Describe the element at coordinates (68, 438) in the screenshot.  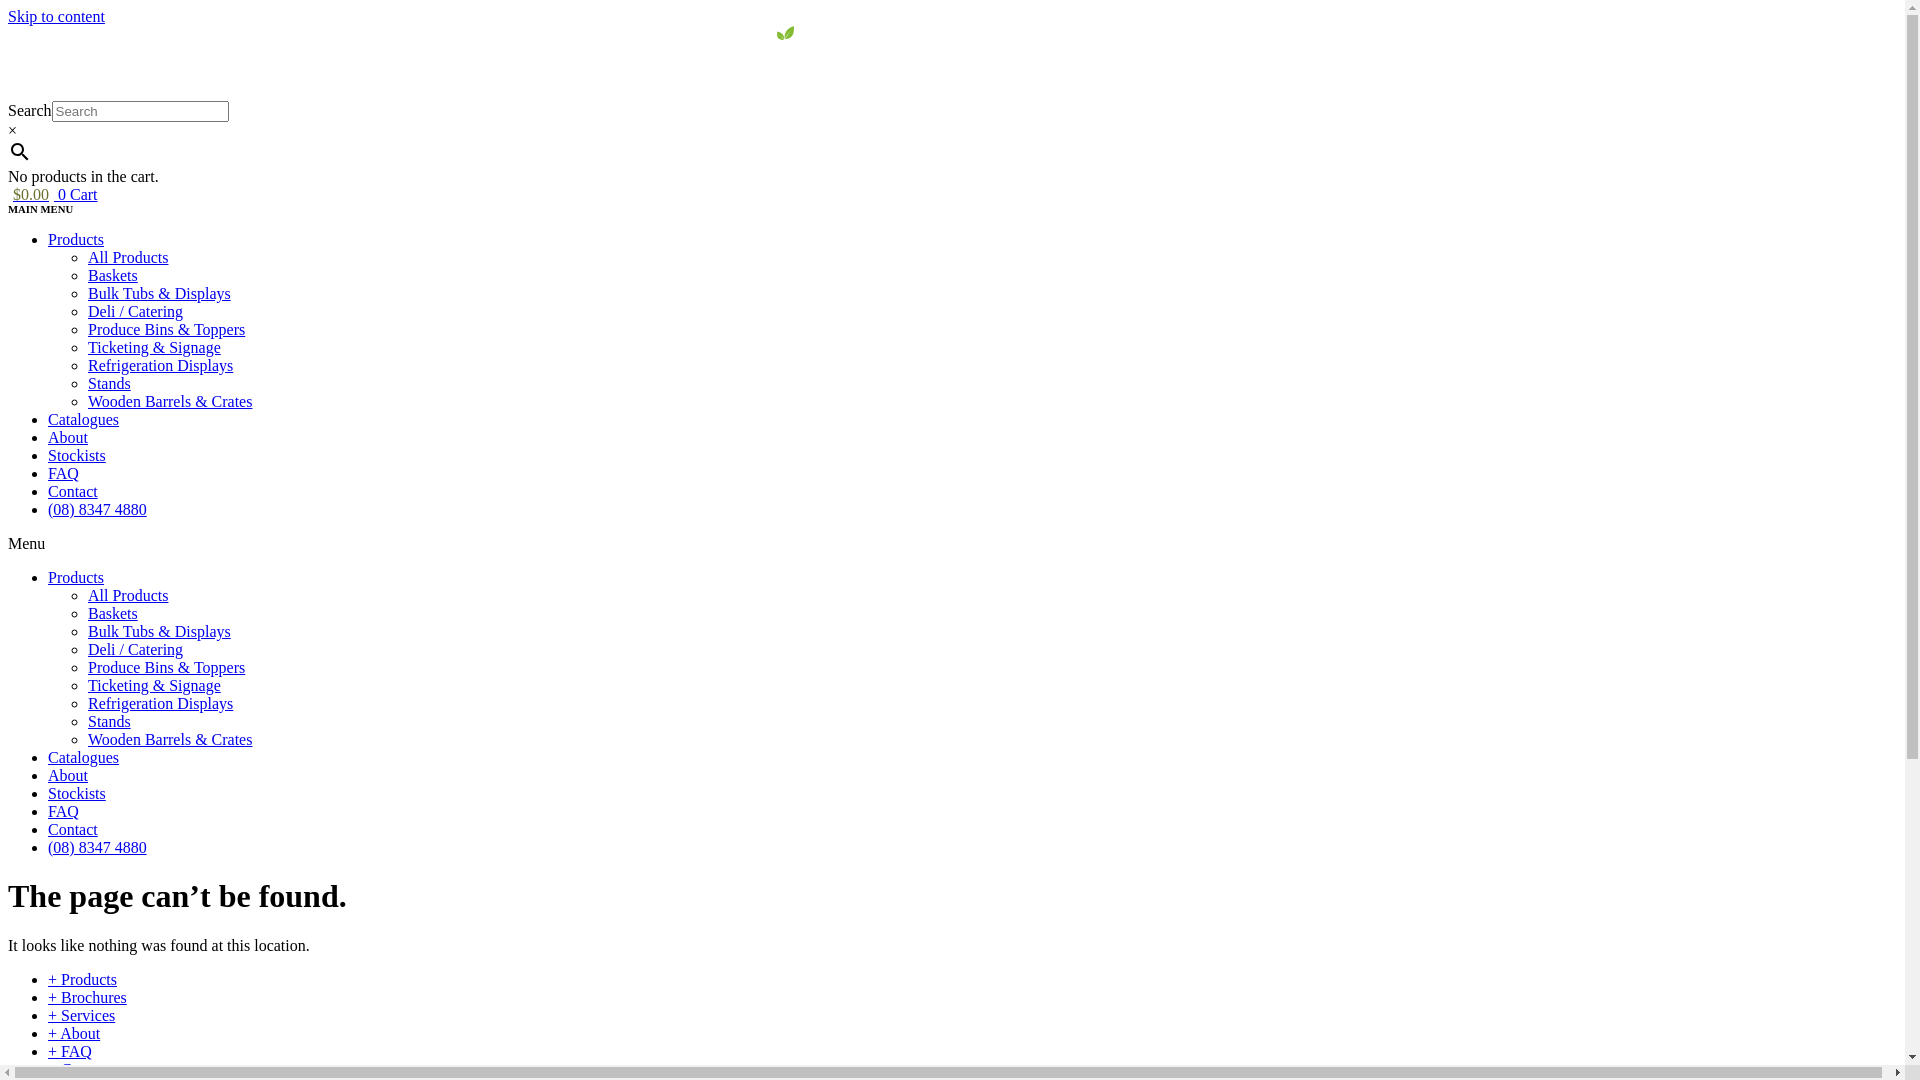
I see `About` at that location.